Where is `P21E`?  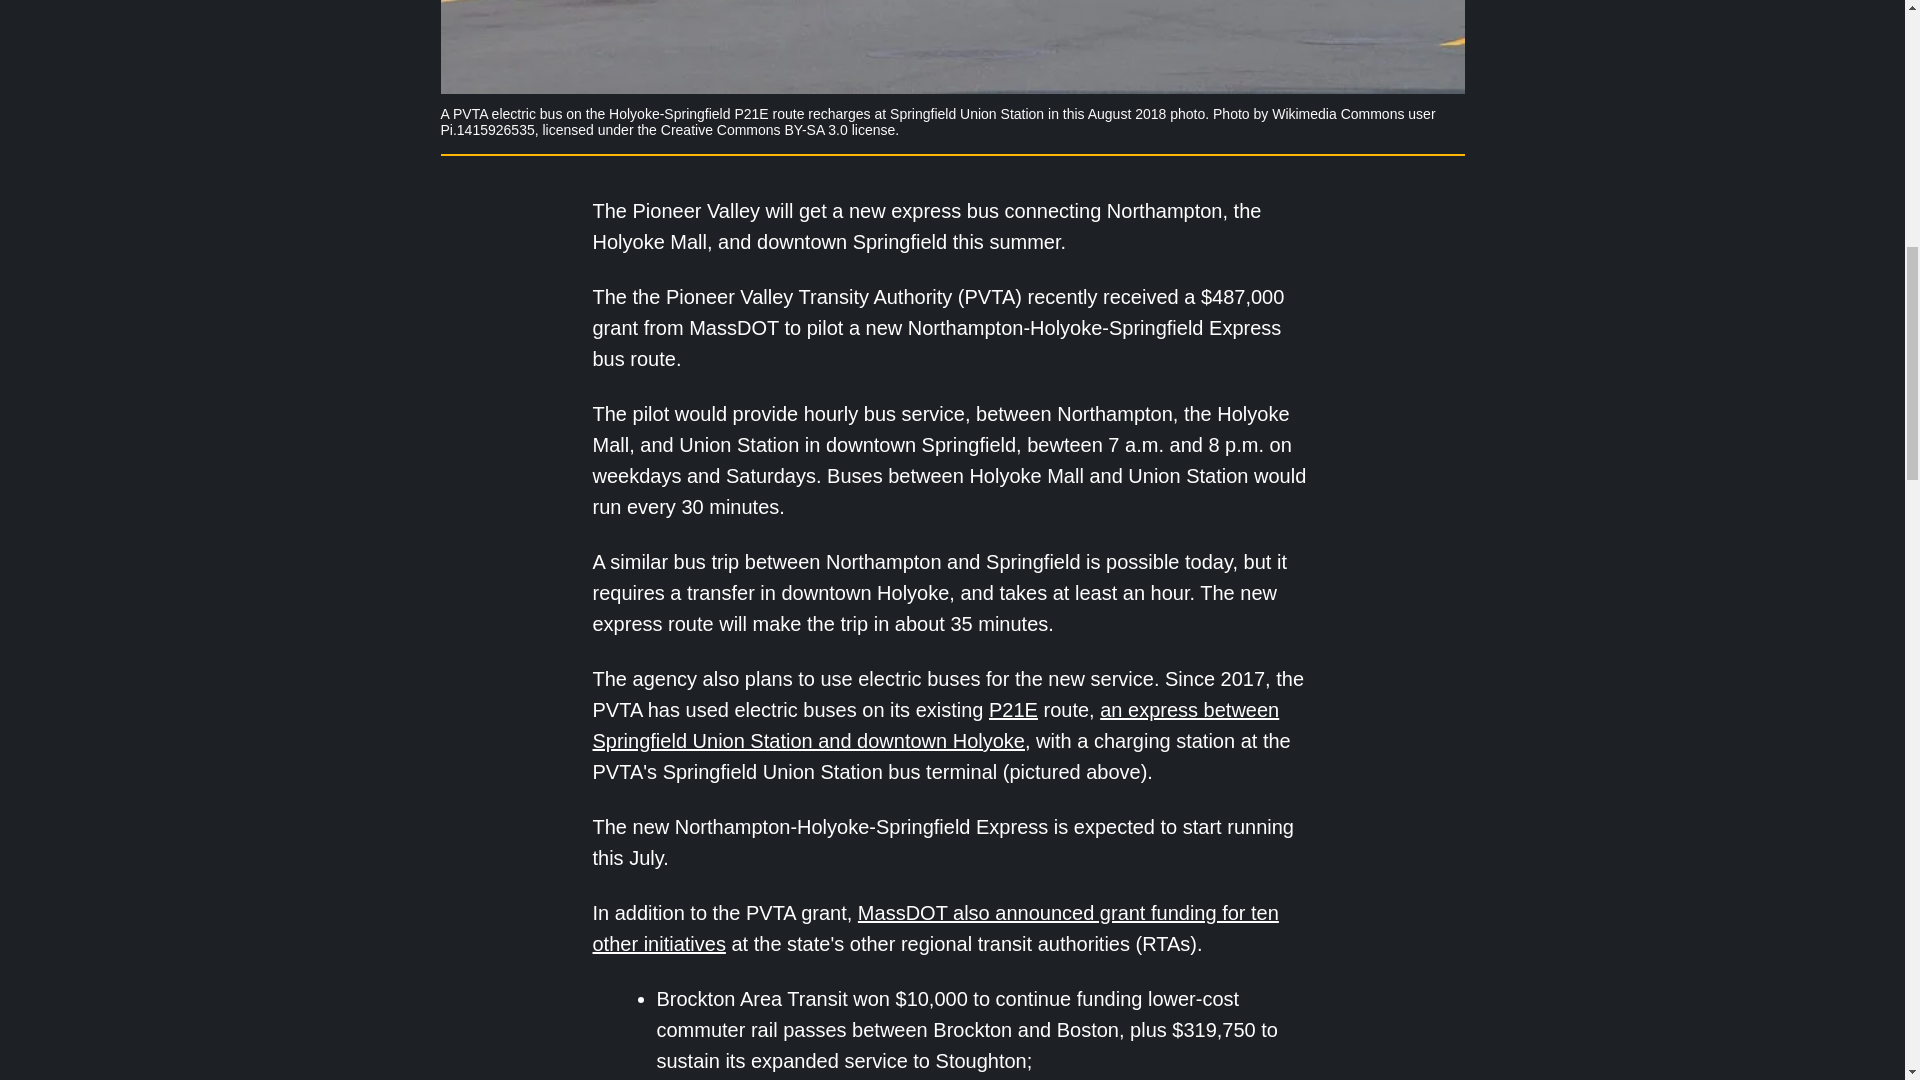 P21E is located at coordinates (1013, 710).